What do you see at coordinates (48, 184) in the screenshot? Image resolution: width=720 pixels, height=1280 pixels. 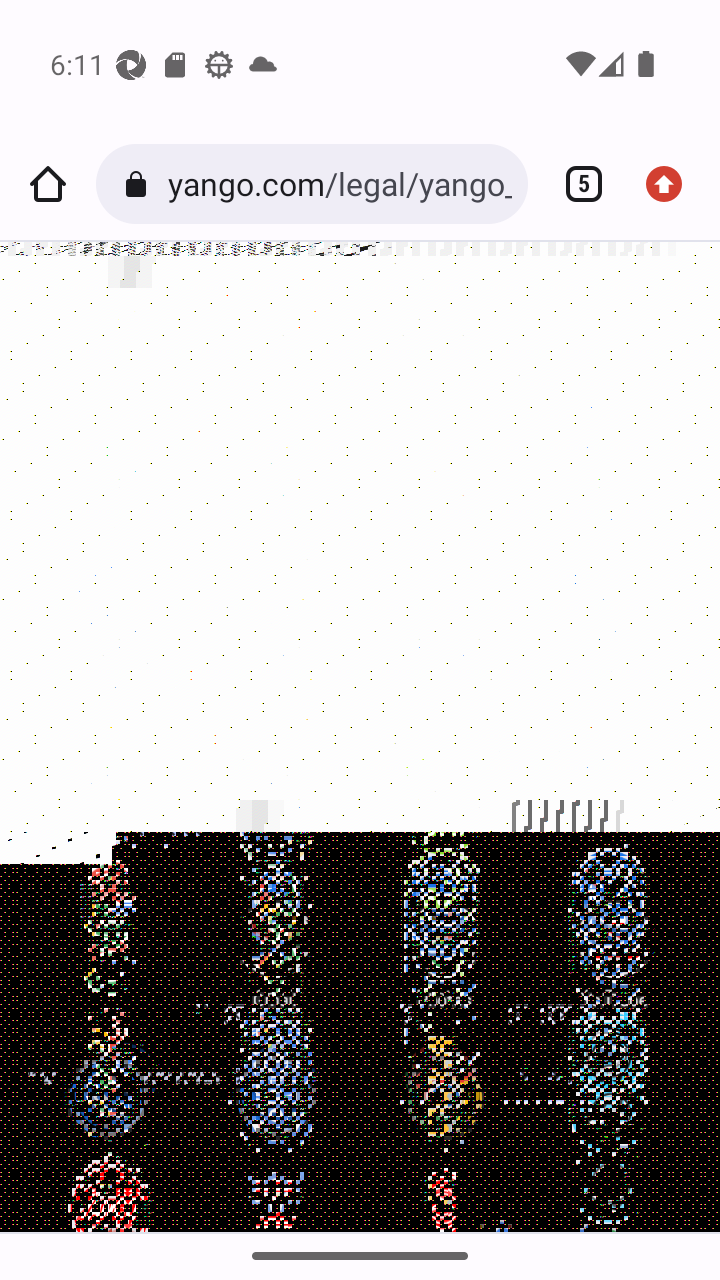 I see `Home` at bounding box center [48, 184].